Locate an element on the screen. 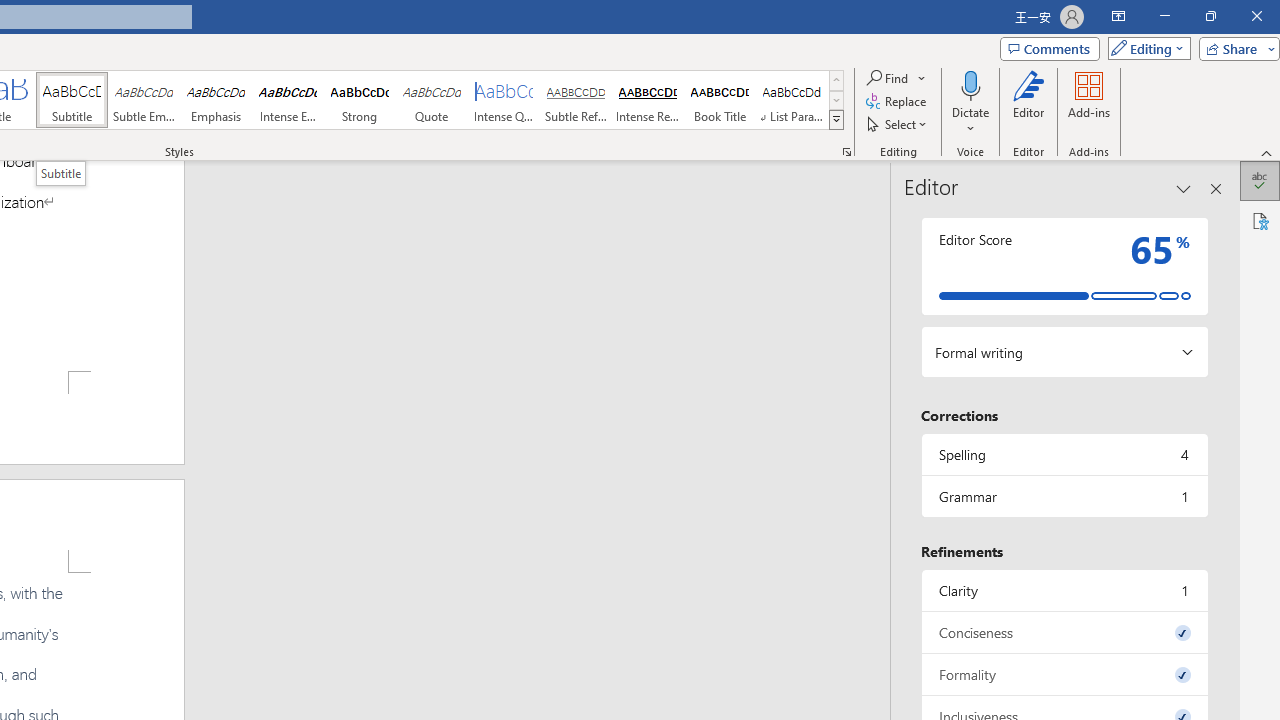  Find is located at coordinates (896, 78).